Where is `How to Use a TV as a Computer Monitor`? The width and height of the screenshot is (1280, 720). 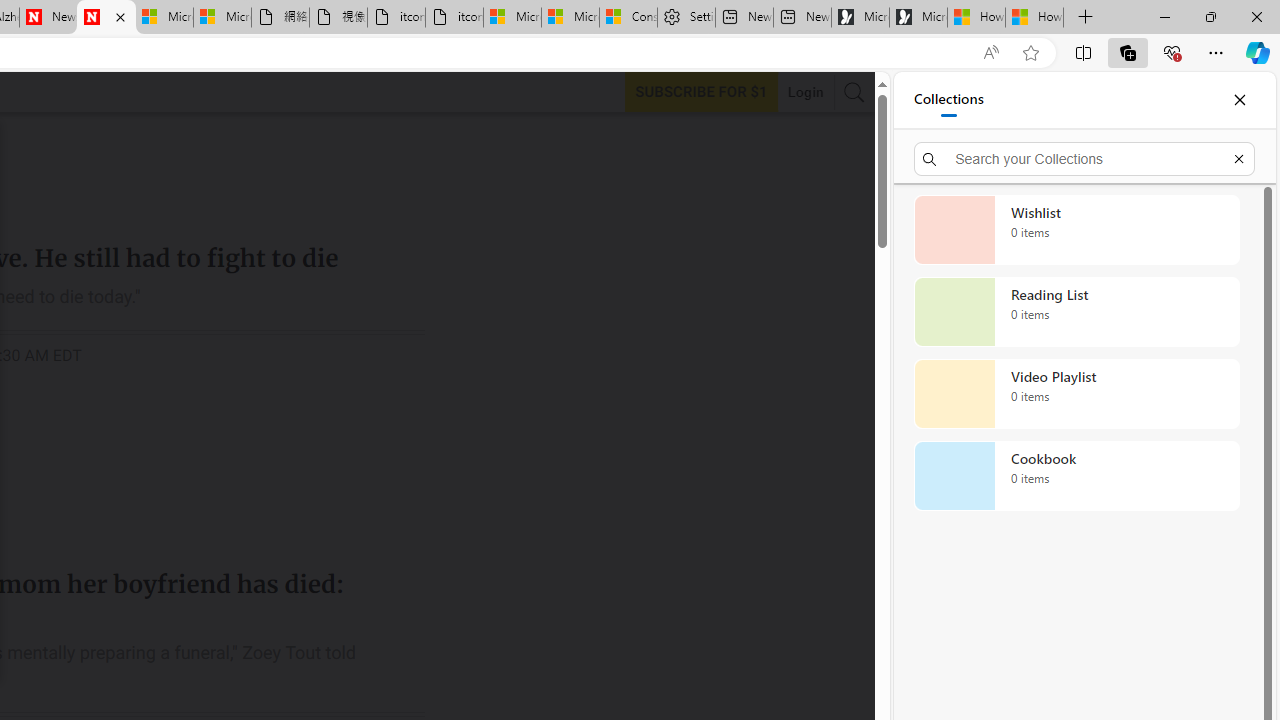
How to Use a TV as a Computer Monitor is located at coordinates (1034, 18).